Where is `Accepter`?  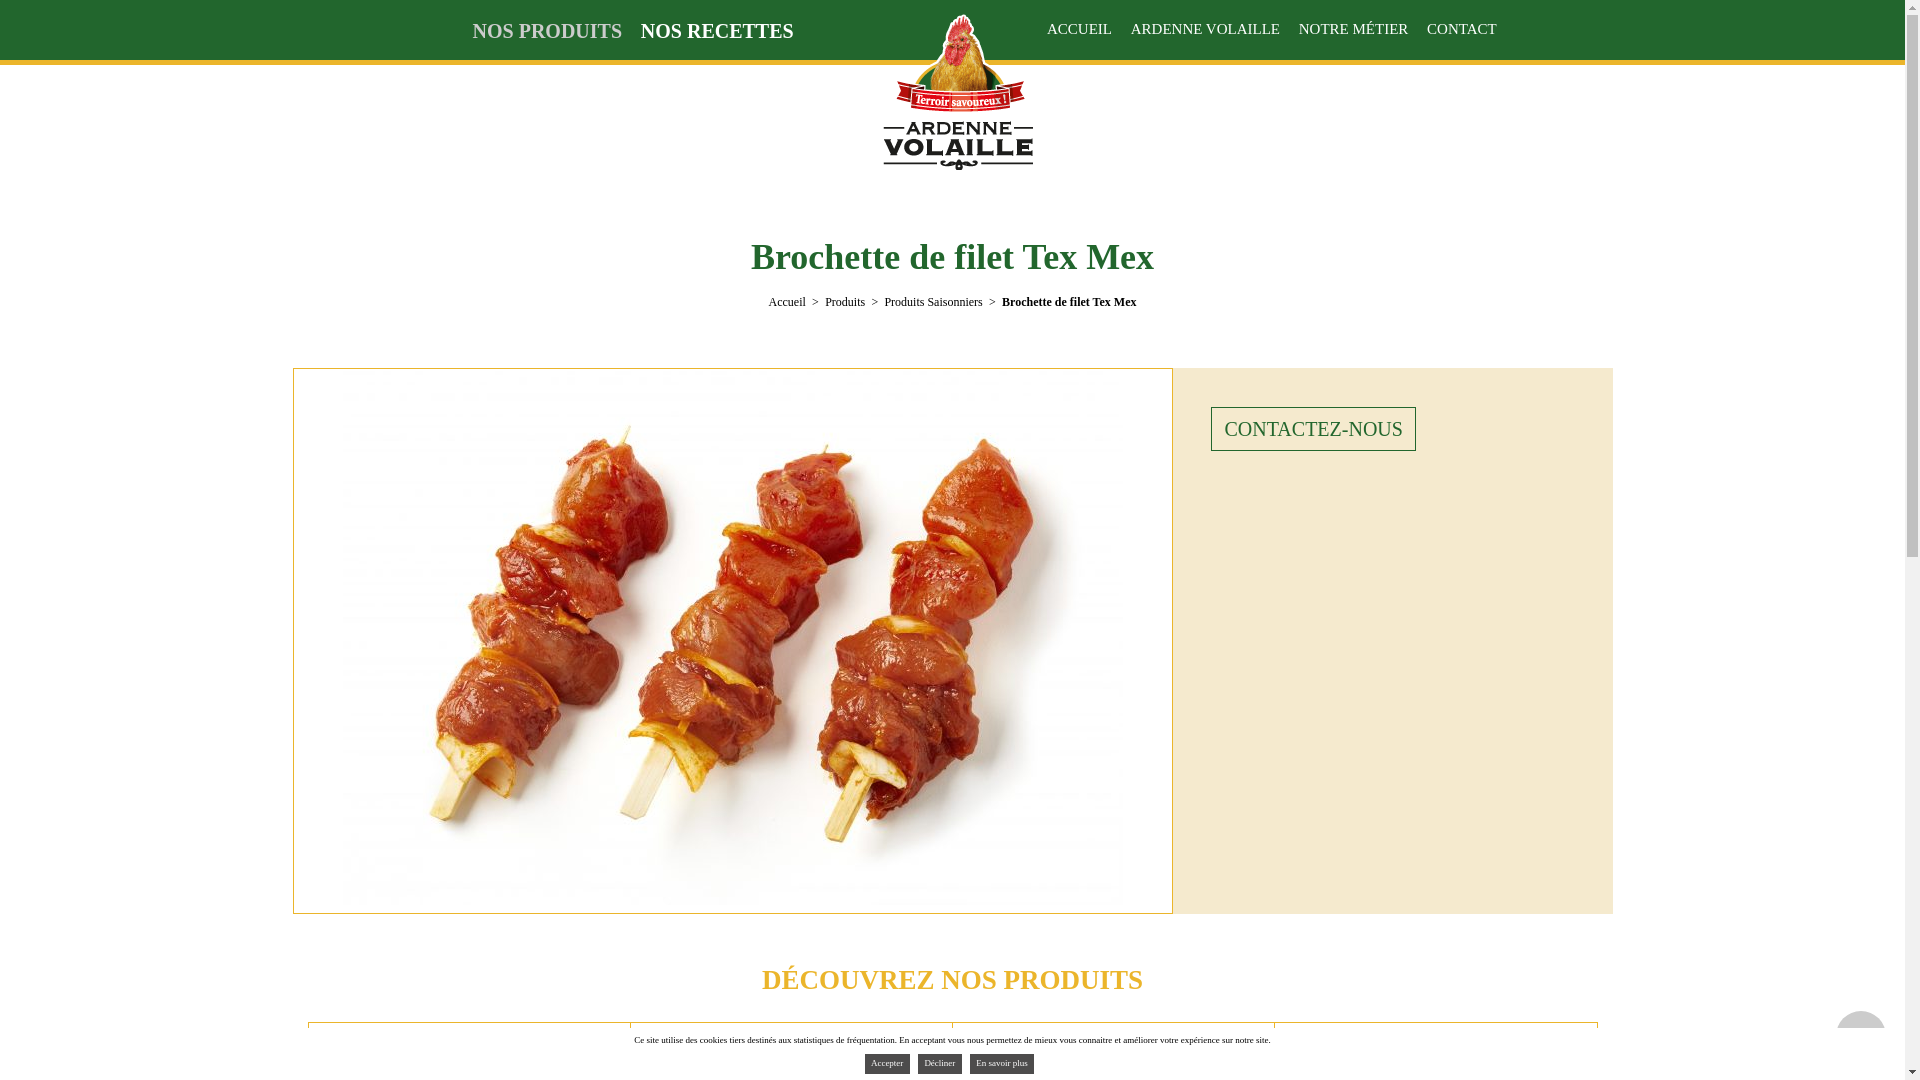
Accepter is located at coordinates (888, 1064).